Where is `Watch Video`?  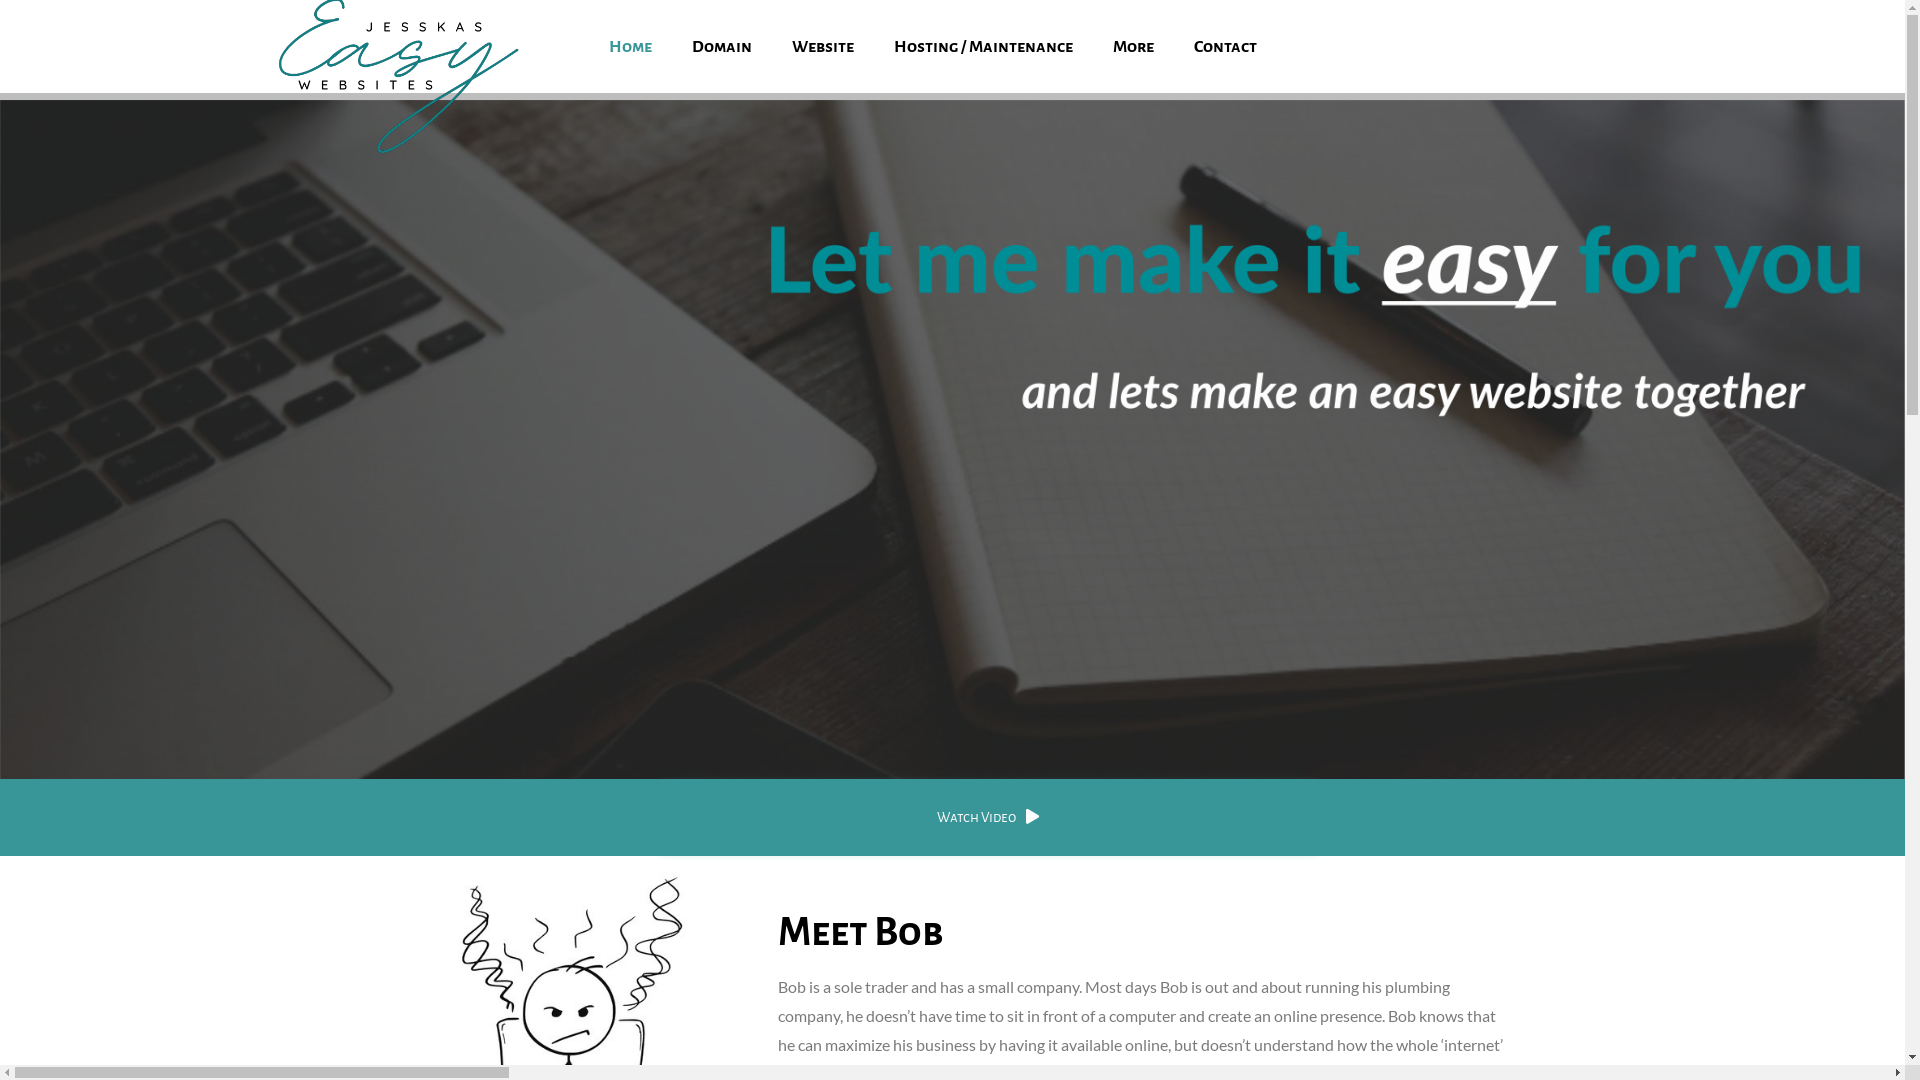
Watch Video is located at coordinates (988, 818).